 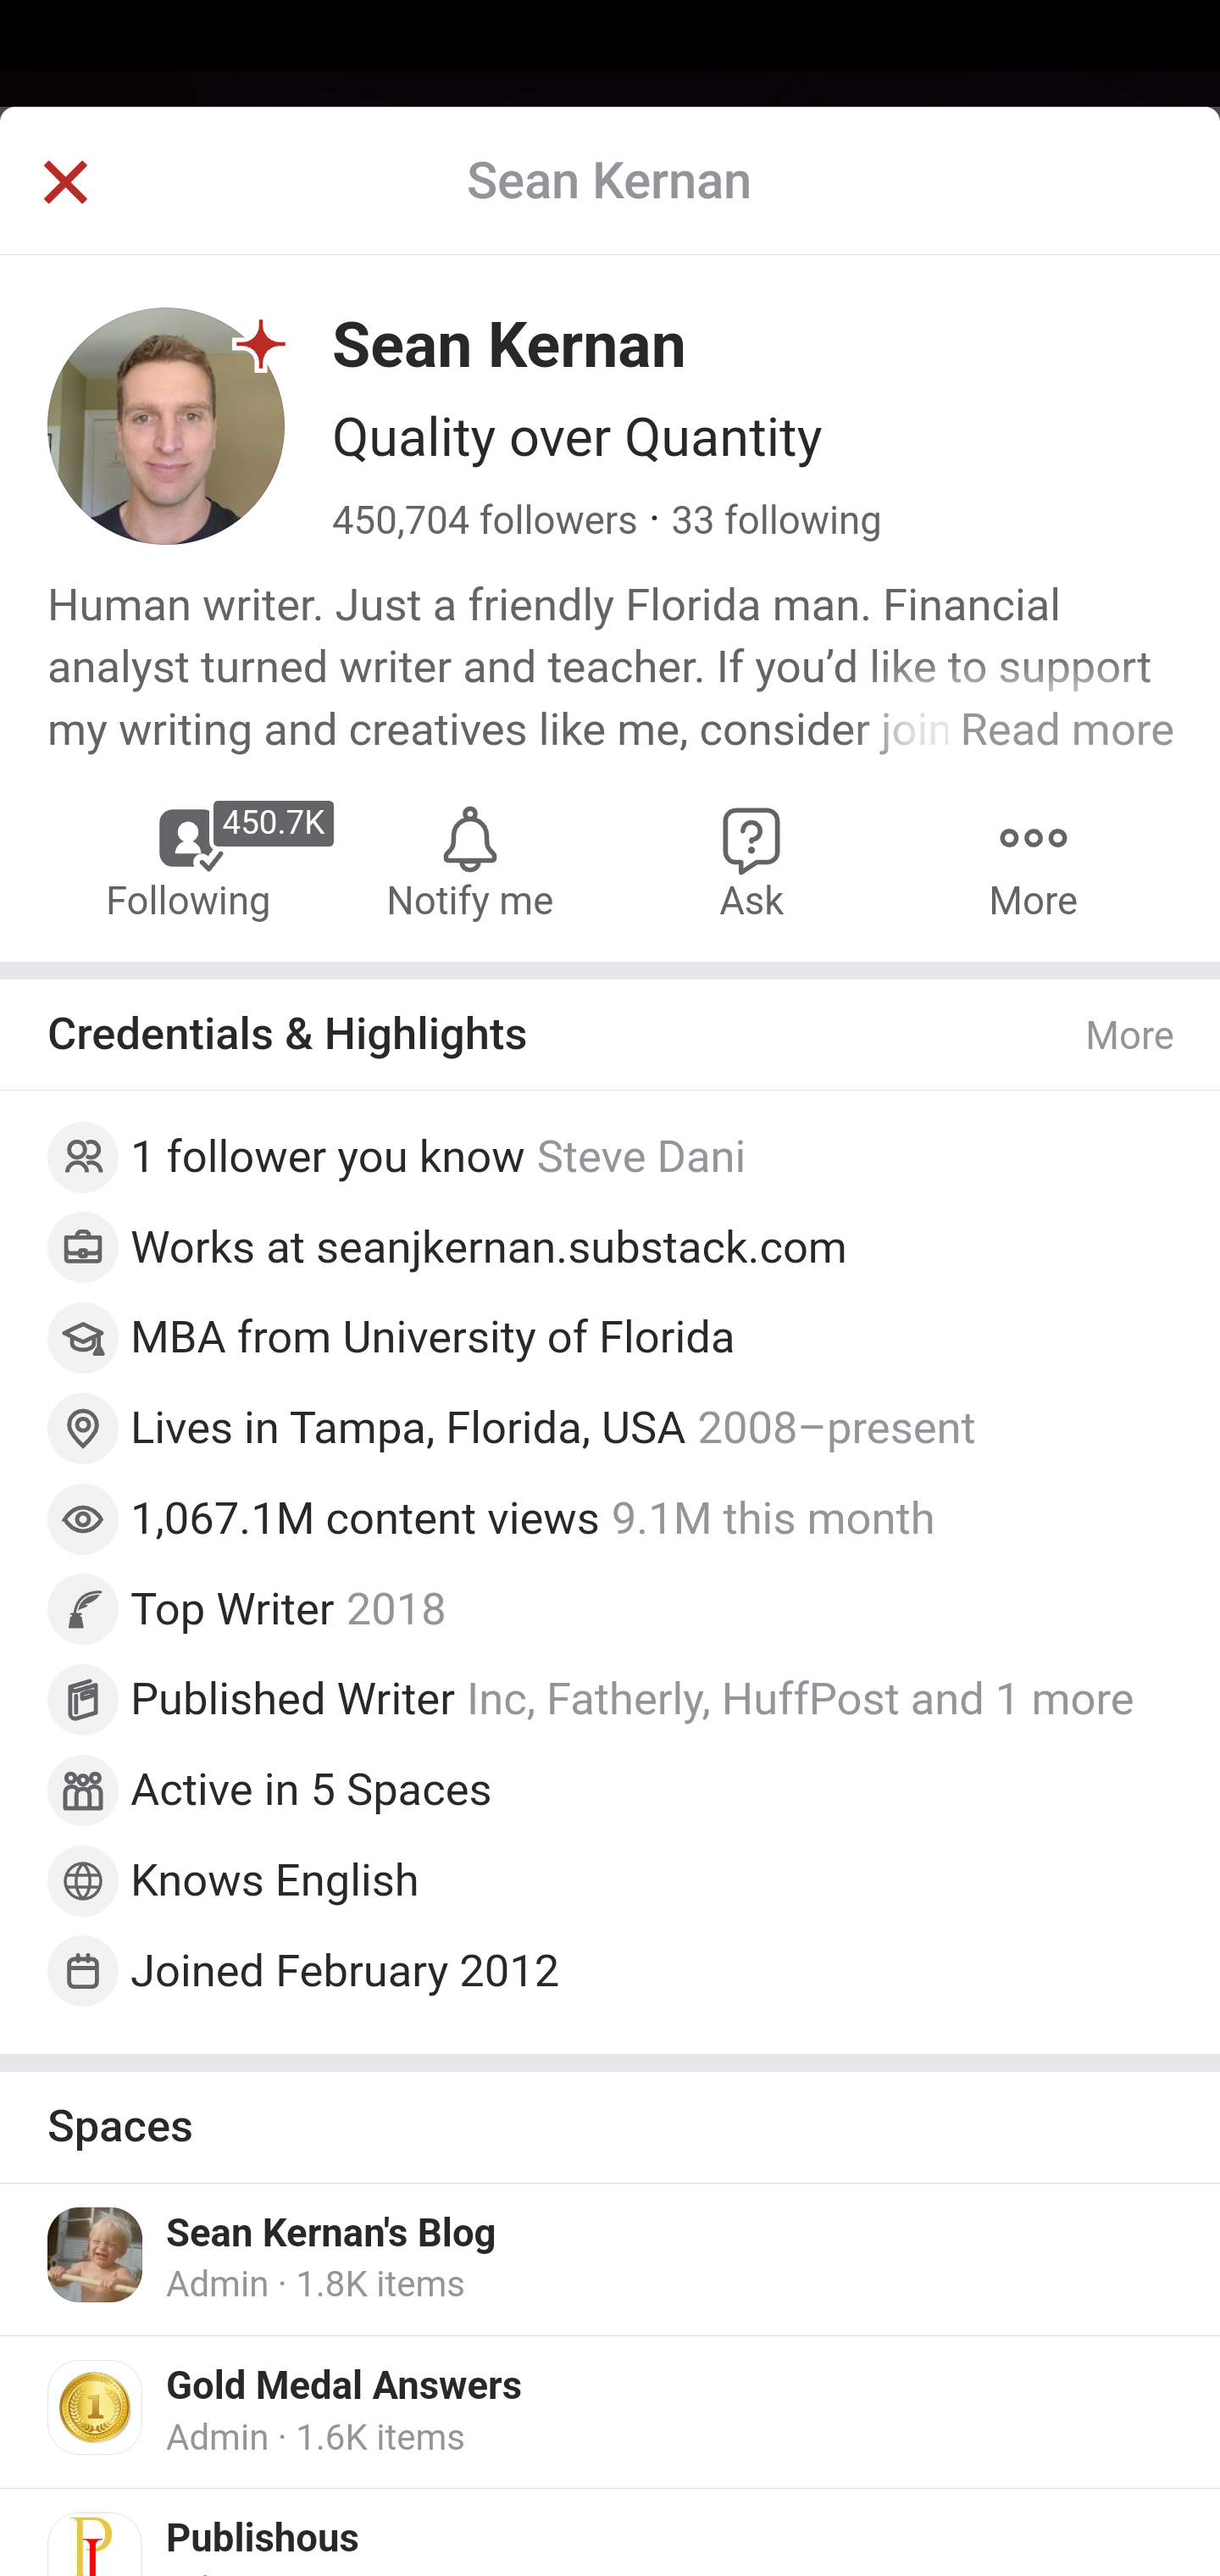 I want to click on Gold Medal Answers, so click(x=345, y=2386).